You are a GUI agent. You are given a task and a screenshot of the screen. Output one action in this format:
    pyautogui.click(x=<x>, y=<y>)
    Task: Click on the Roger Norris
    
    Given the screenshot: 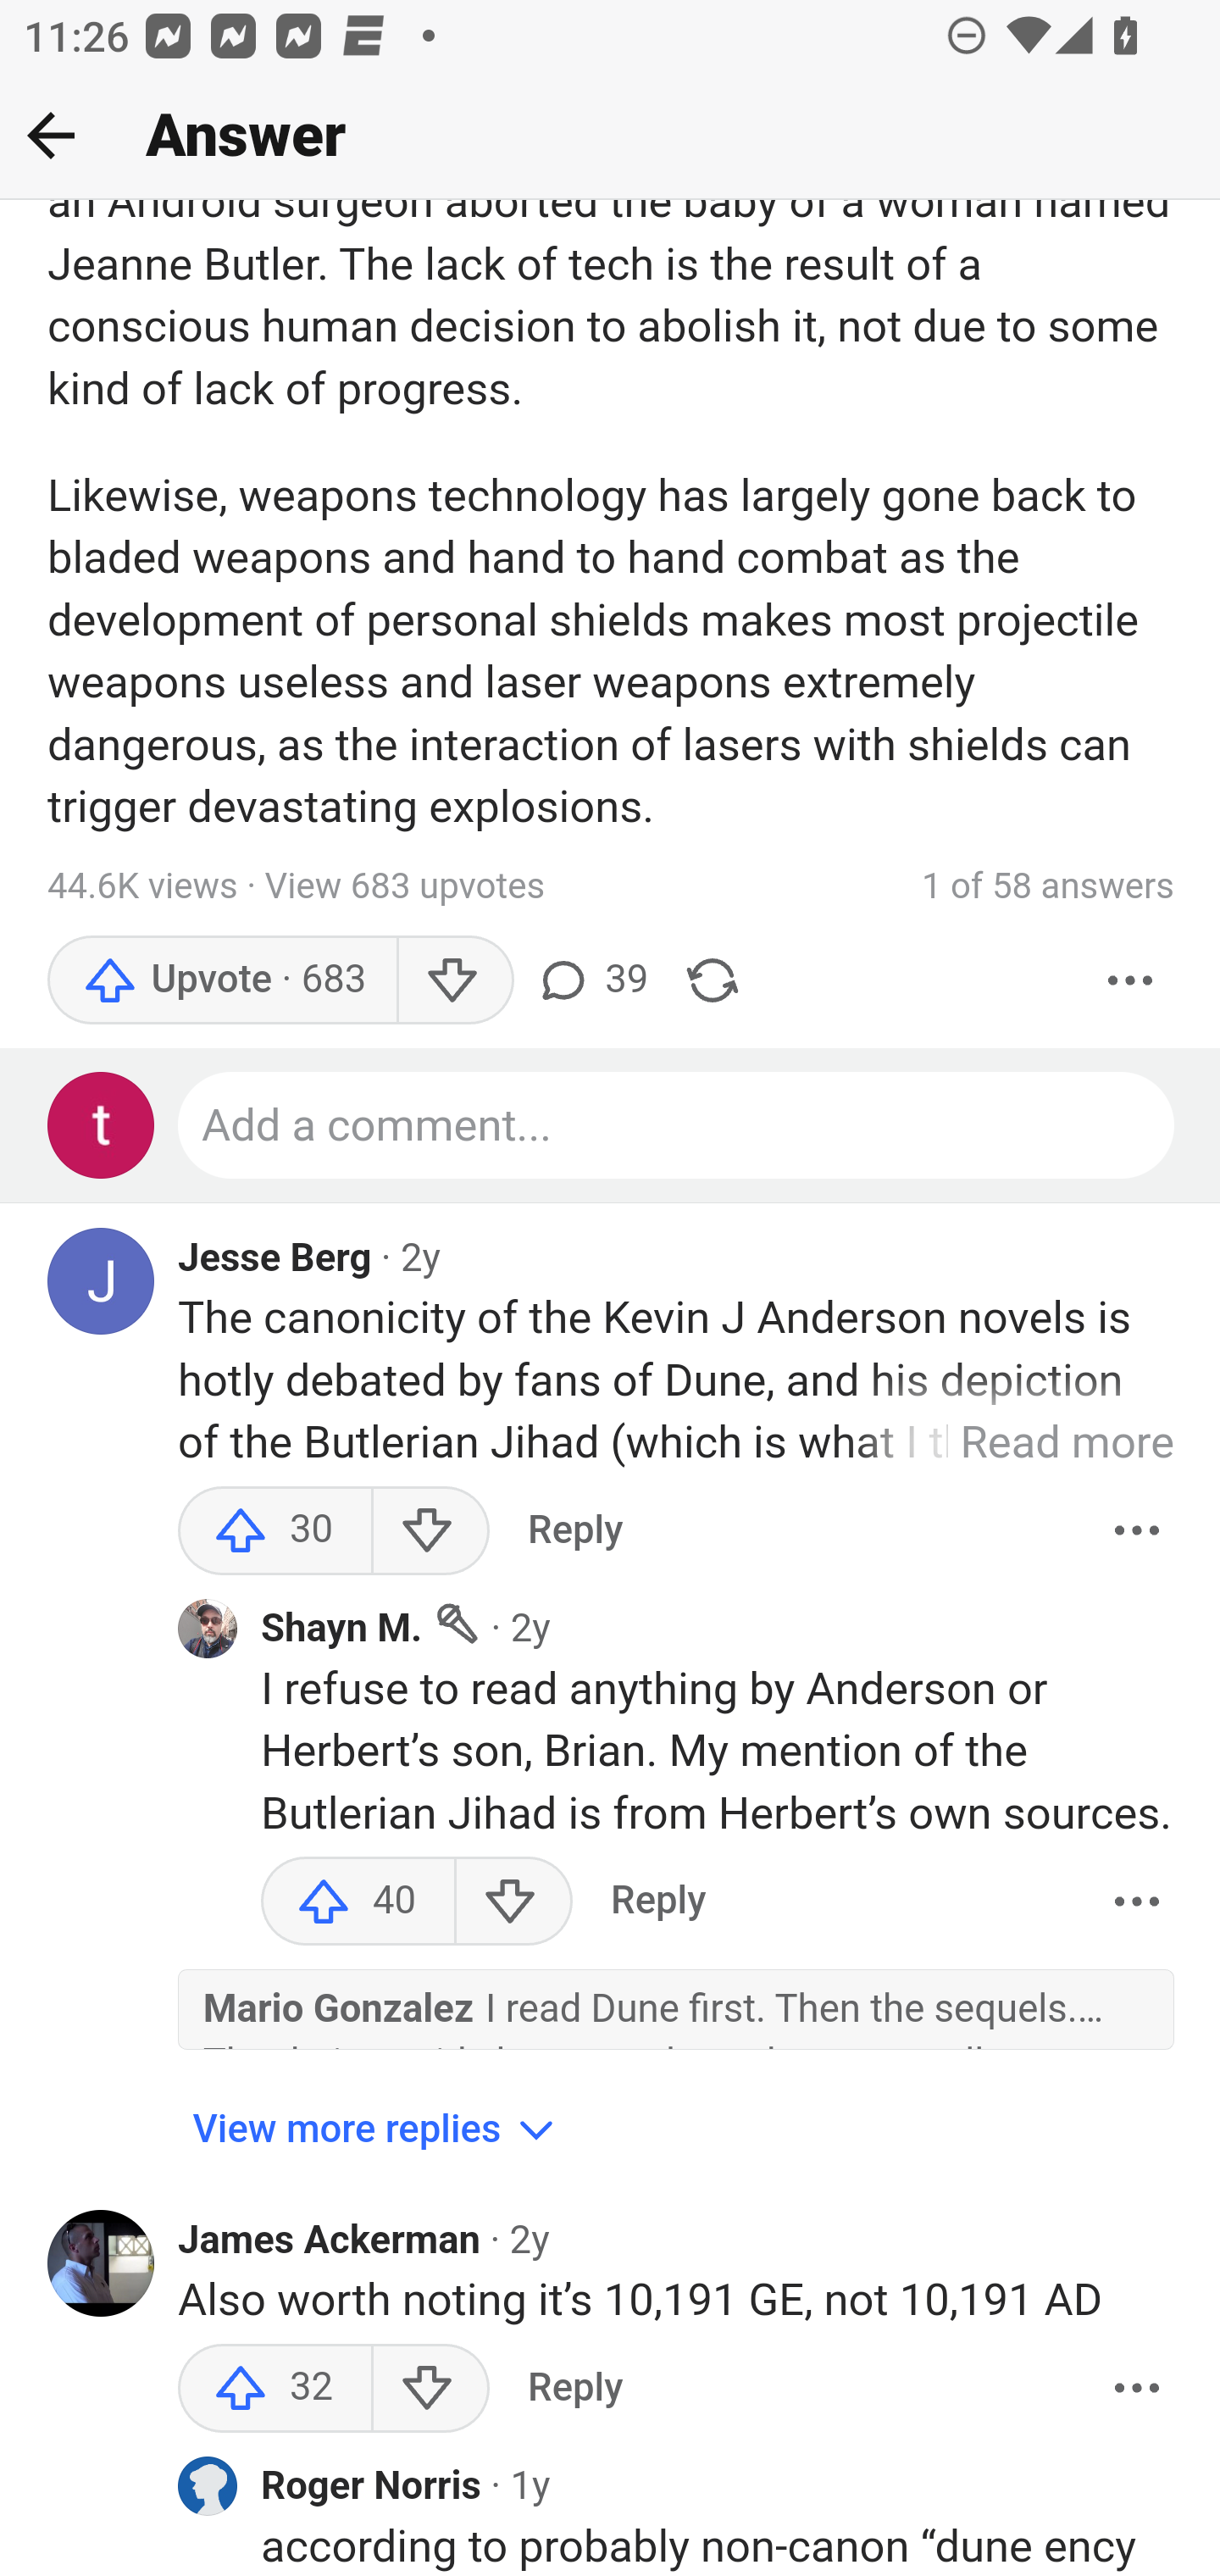 What is the action you would take?
    pyautogui.click(x=372, y=2488)
    